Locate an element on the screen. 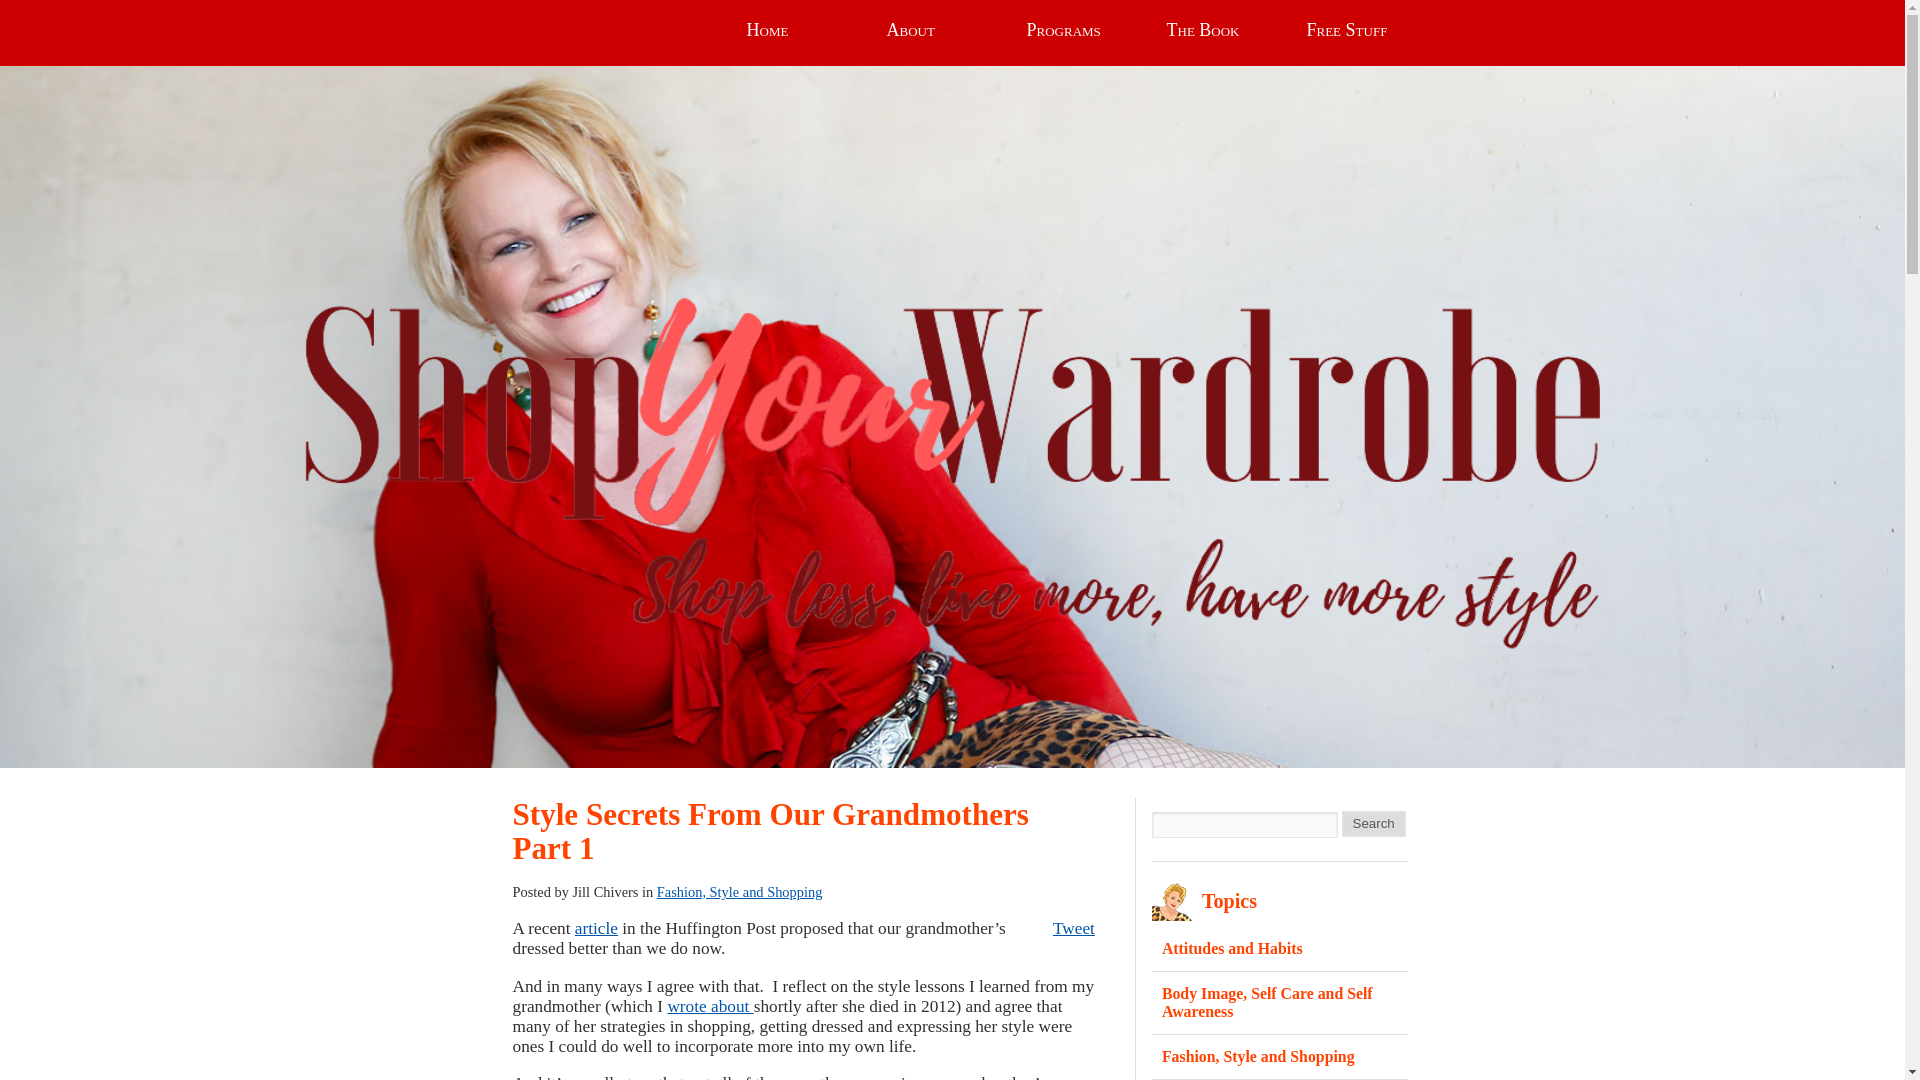  Shop Your Wardrobe is located at coordinates (566, 445).